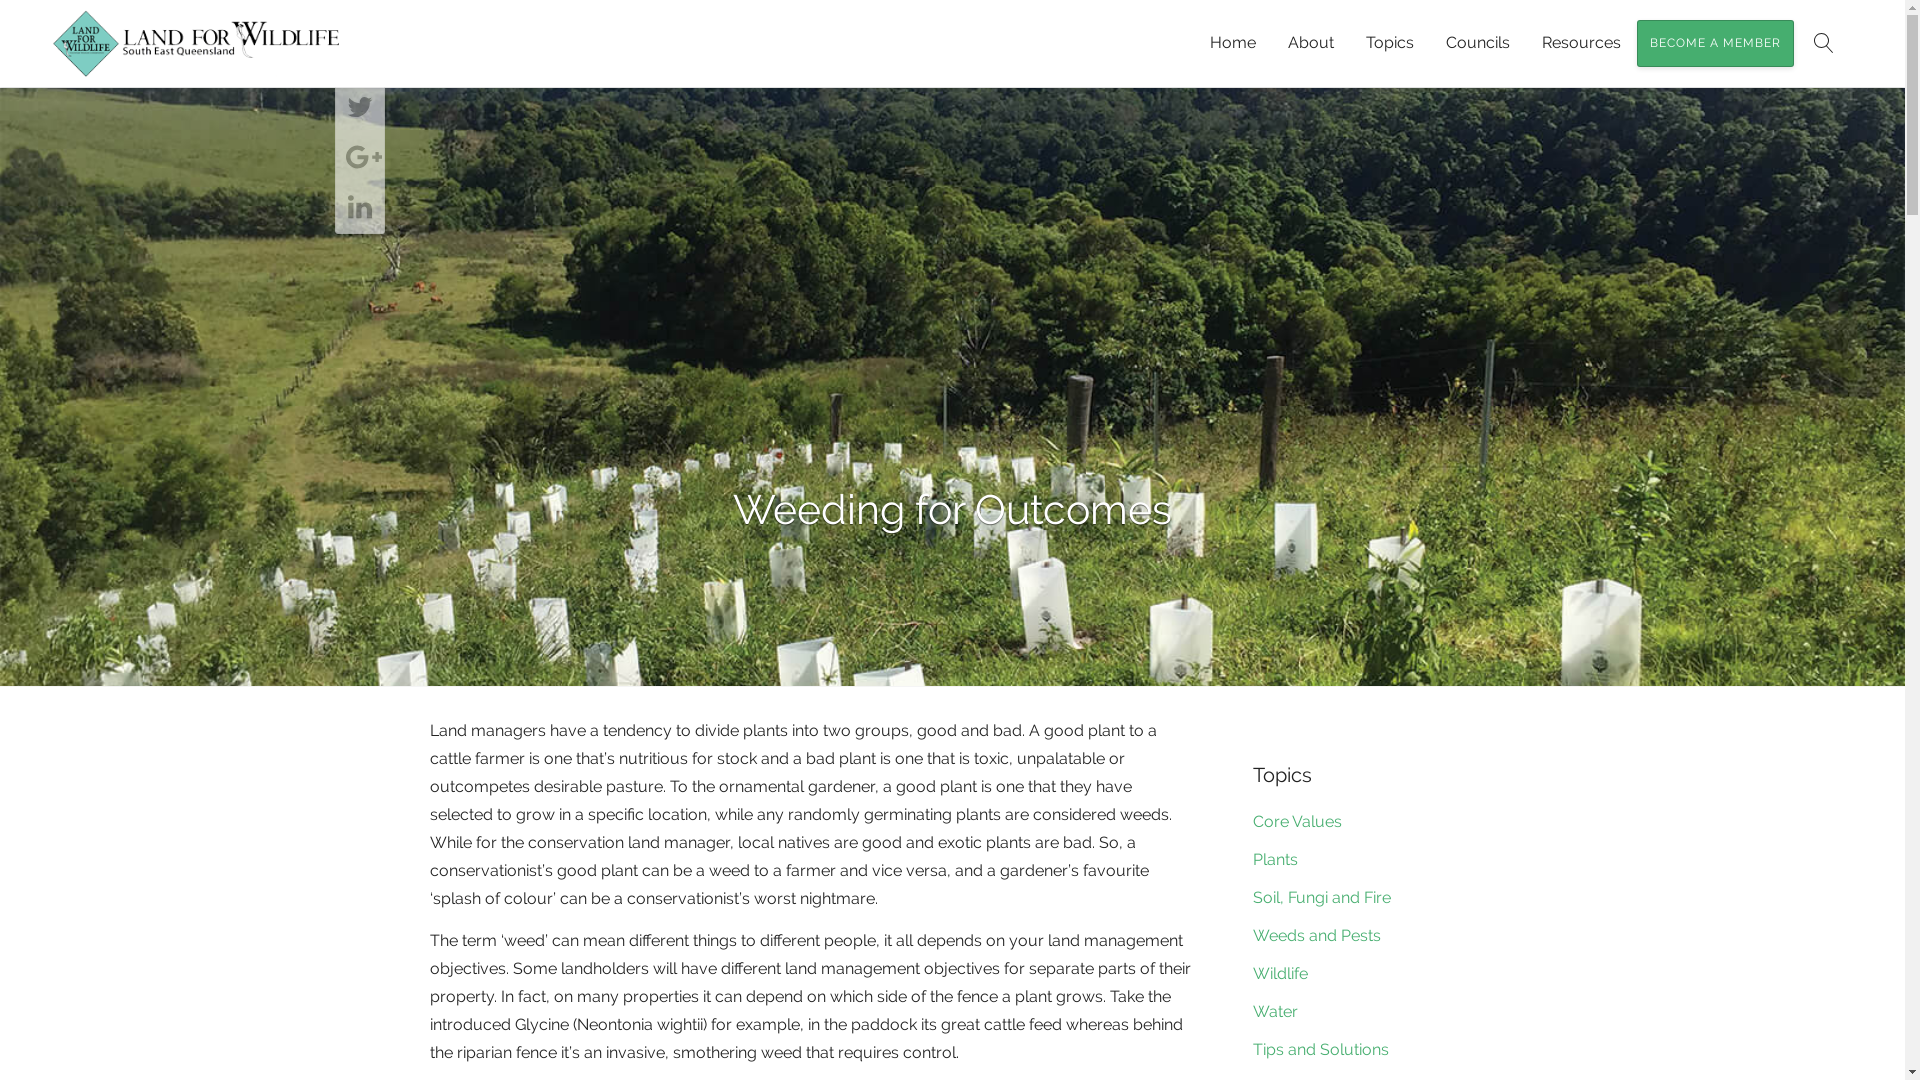  What do you see at coordinates (1478, 43) in the screenshot?
I see `Councils` at bounding box center [1478, 43].